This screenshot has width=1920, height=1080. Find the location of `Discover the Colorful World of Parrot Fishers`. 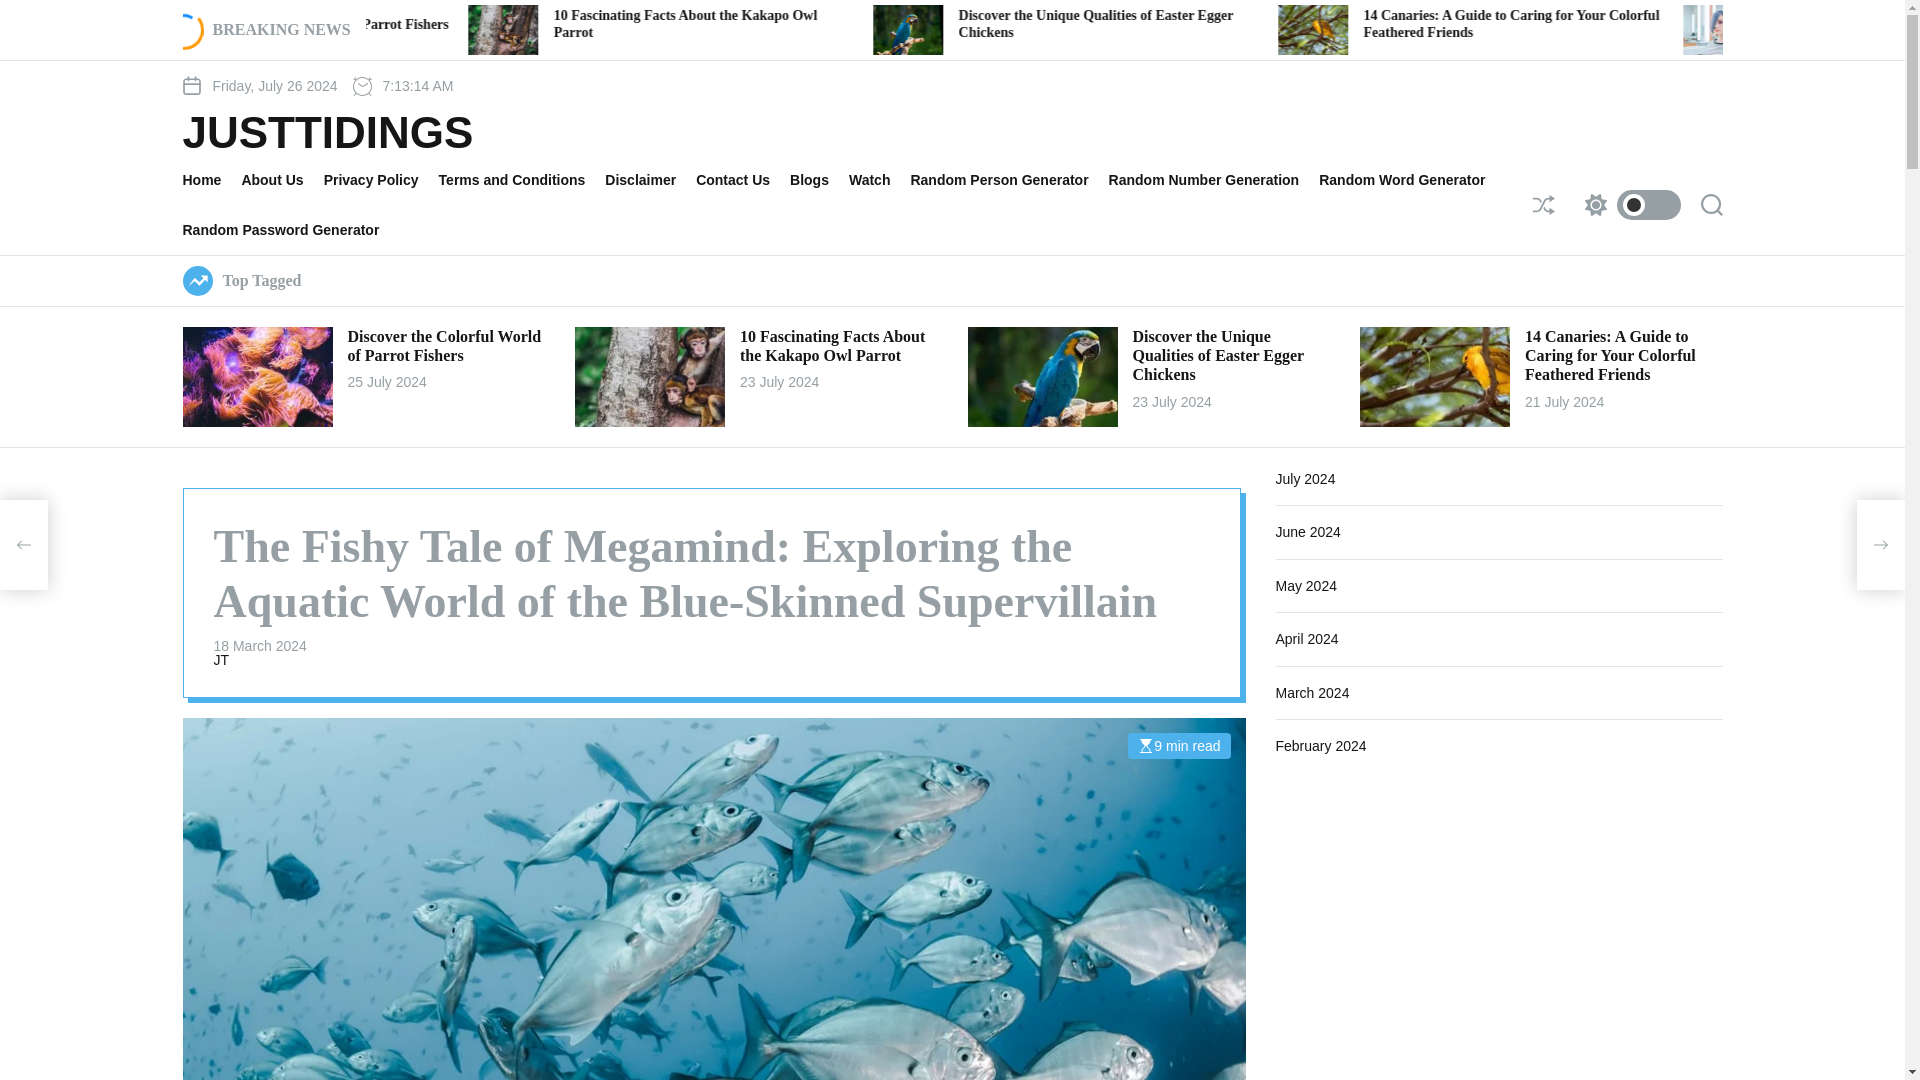

Discover the Colorful World of Parrot Fishers is located at coordinates (588, 24).